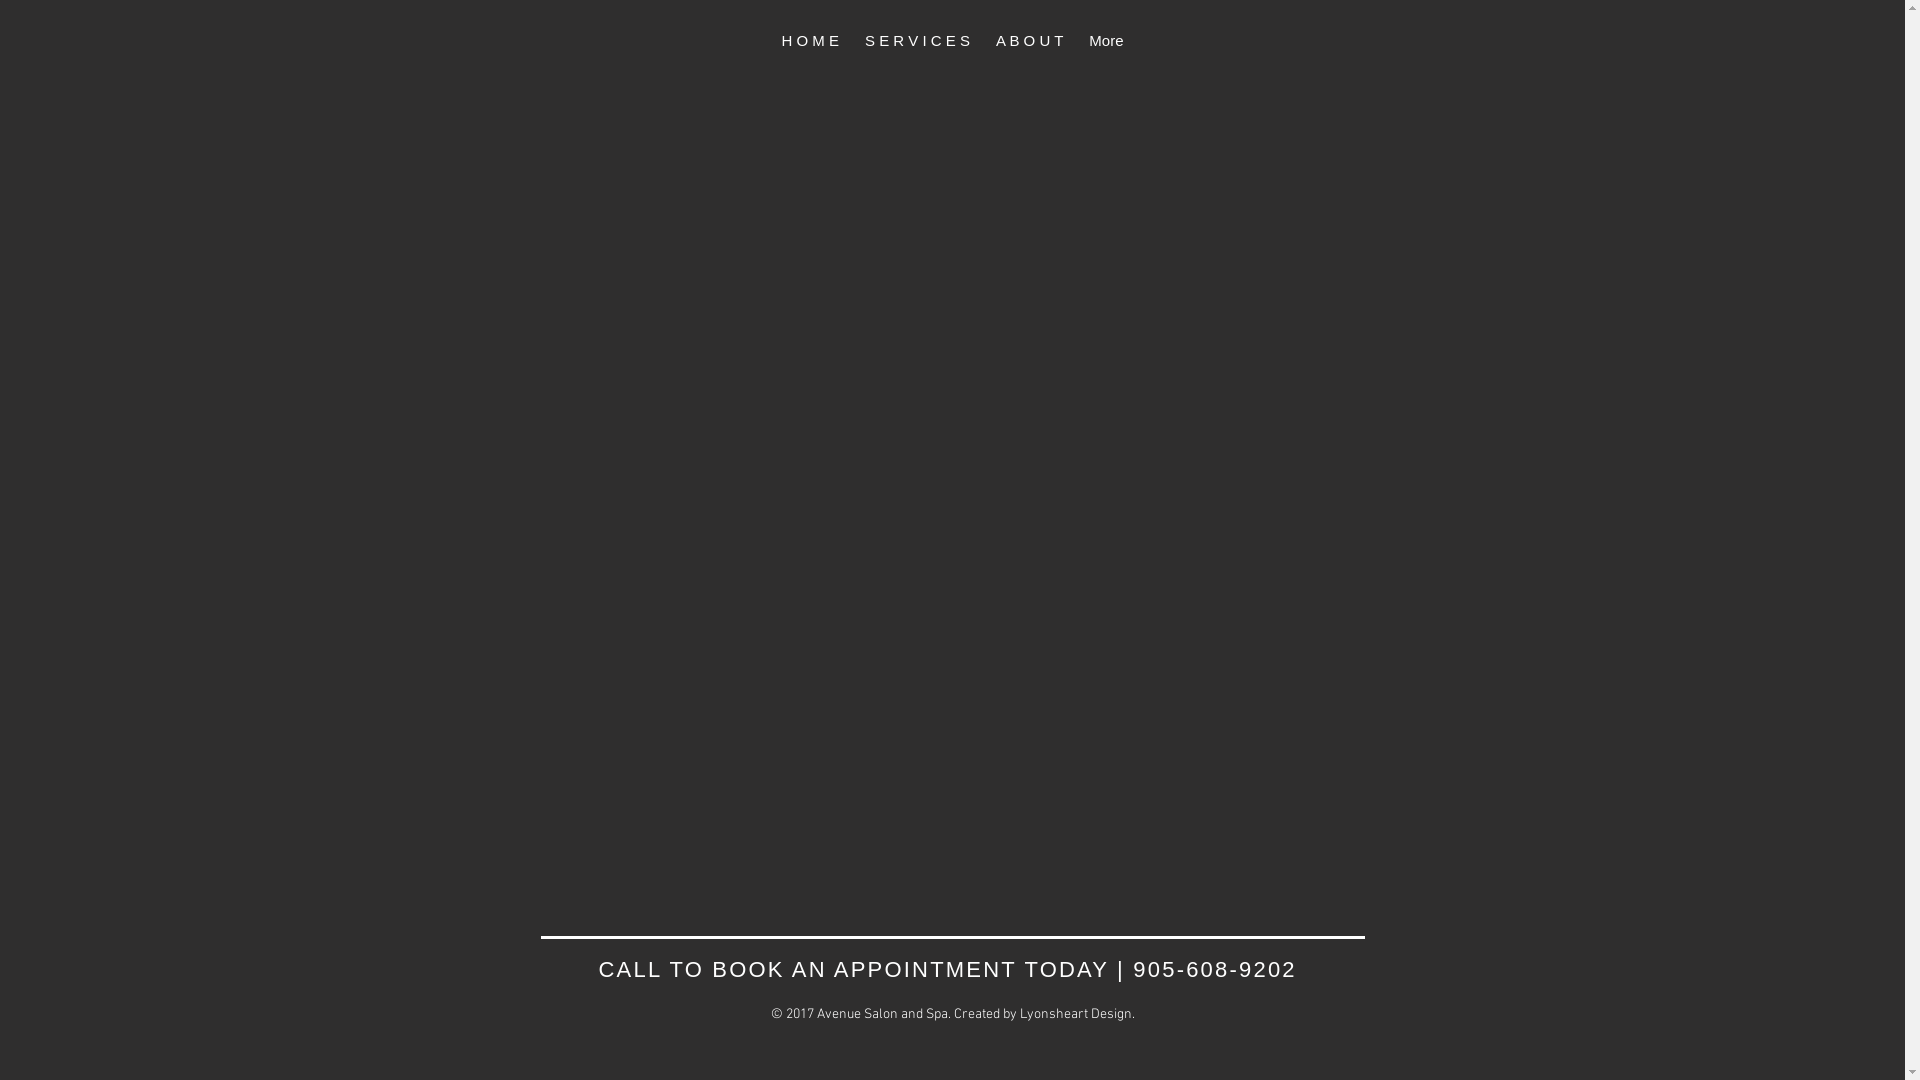  What do you see at coordinates (918, 42) in the screenshot?
I see `S E R V I C E S` at bounding box center [918, 42].